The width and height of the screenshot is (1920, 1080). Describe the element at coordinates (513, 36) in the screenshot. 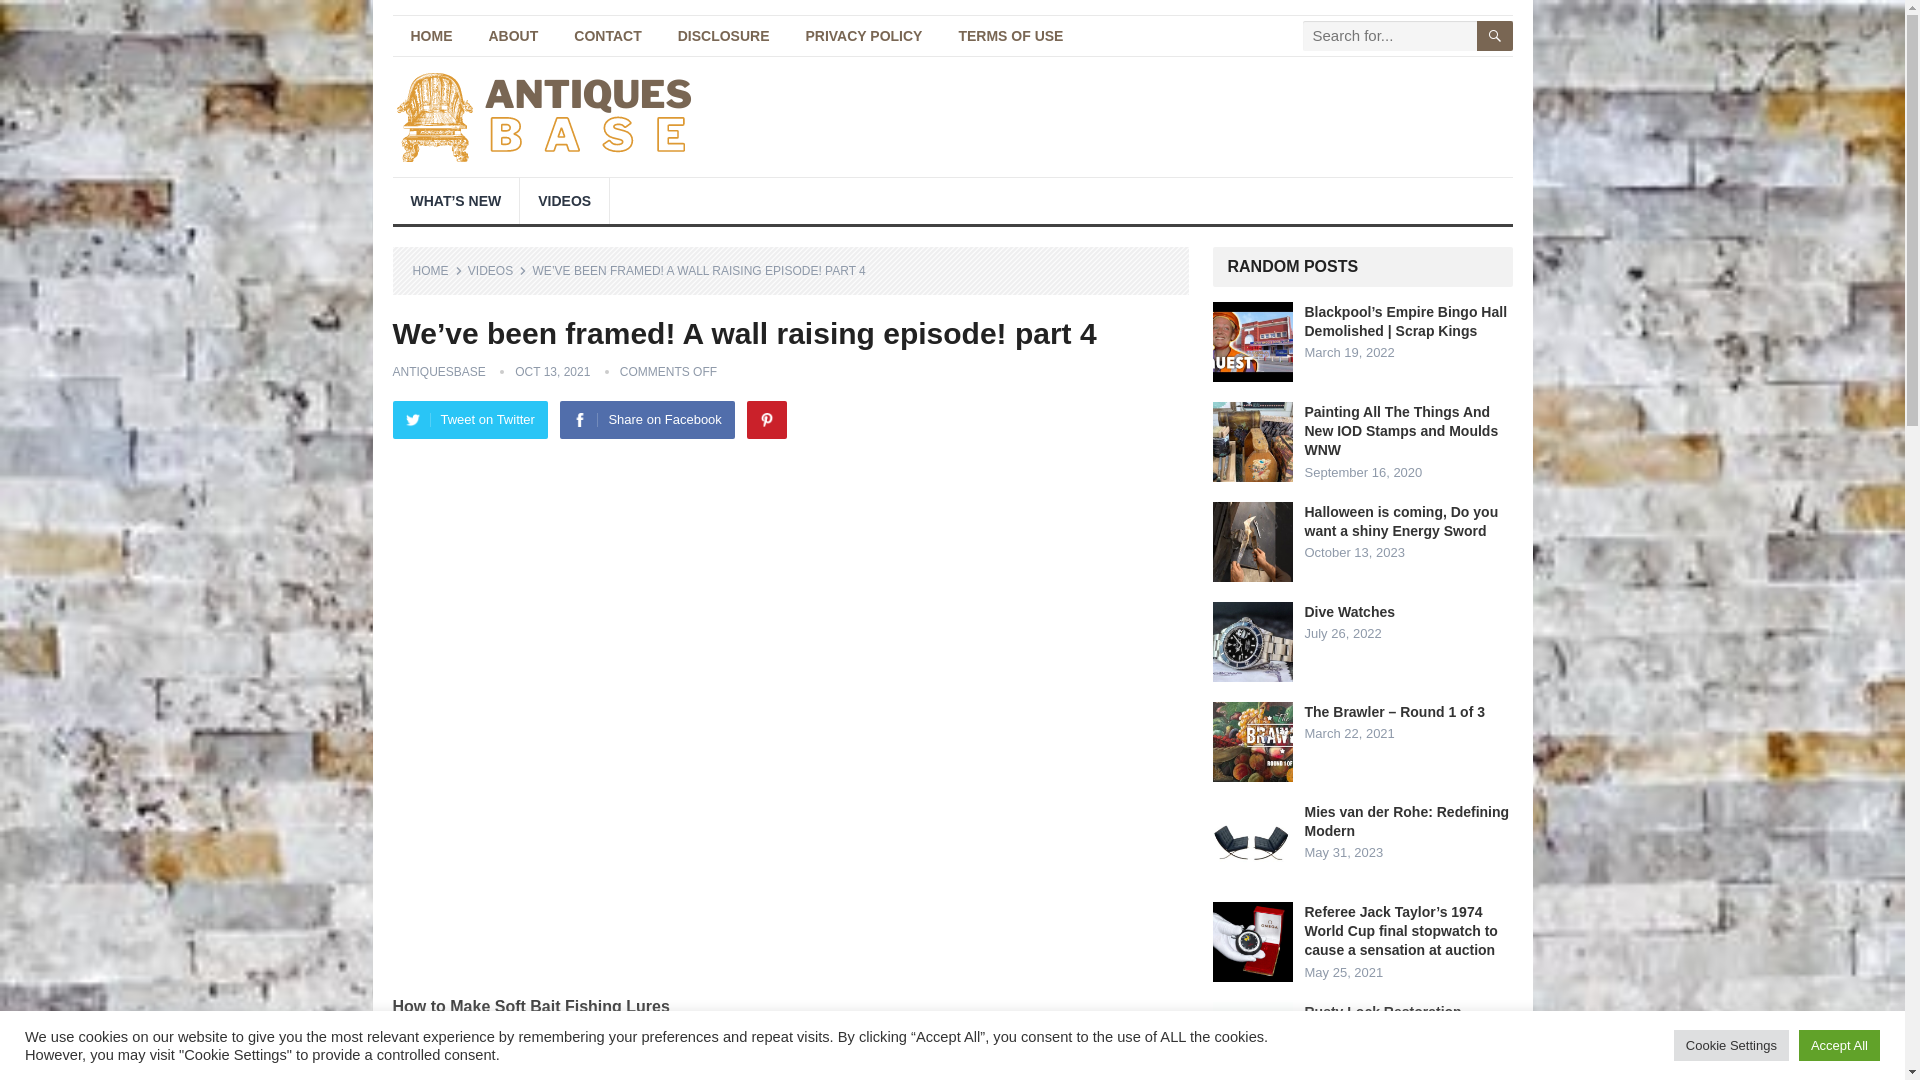

I see `ABOUT` at that location.